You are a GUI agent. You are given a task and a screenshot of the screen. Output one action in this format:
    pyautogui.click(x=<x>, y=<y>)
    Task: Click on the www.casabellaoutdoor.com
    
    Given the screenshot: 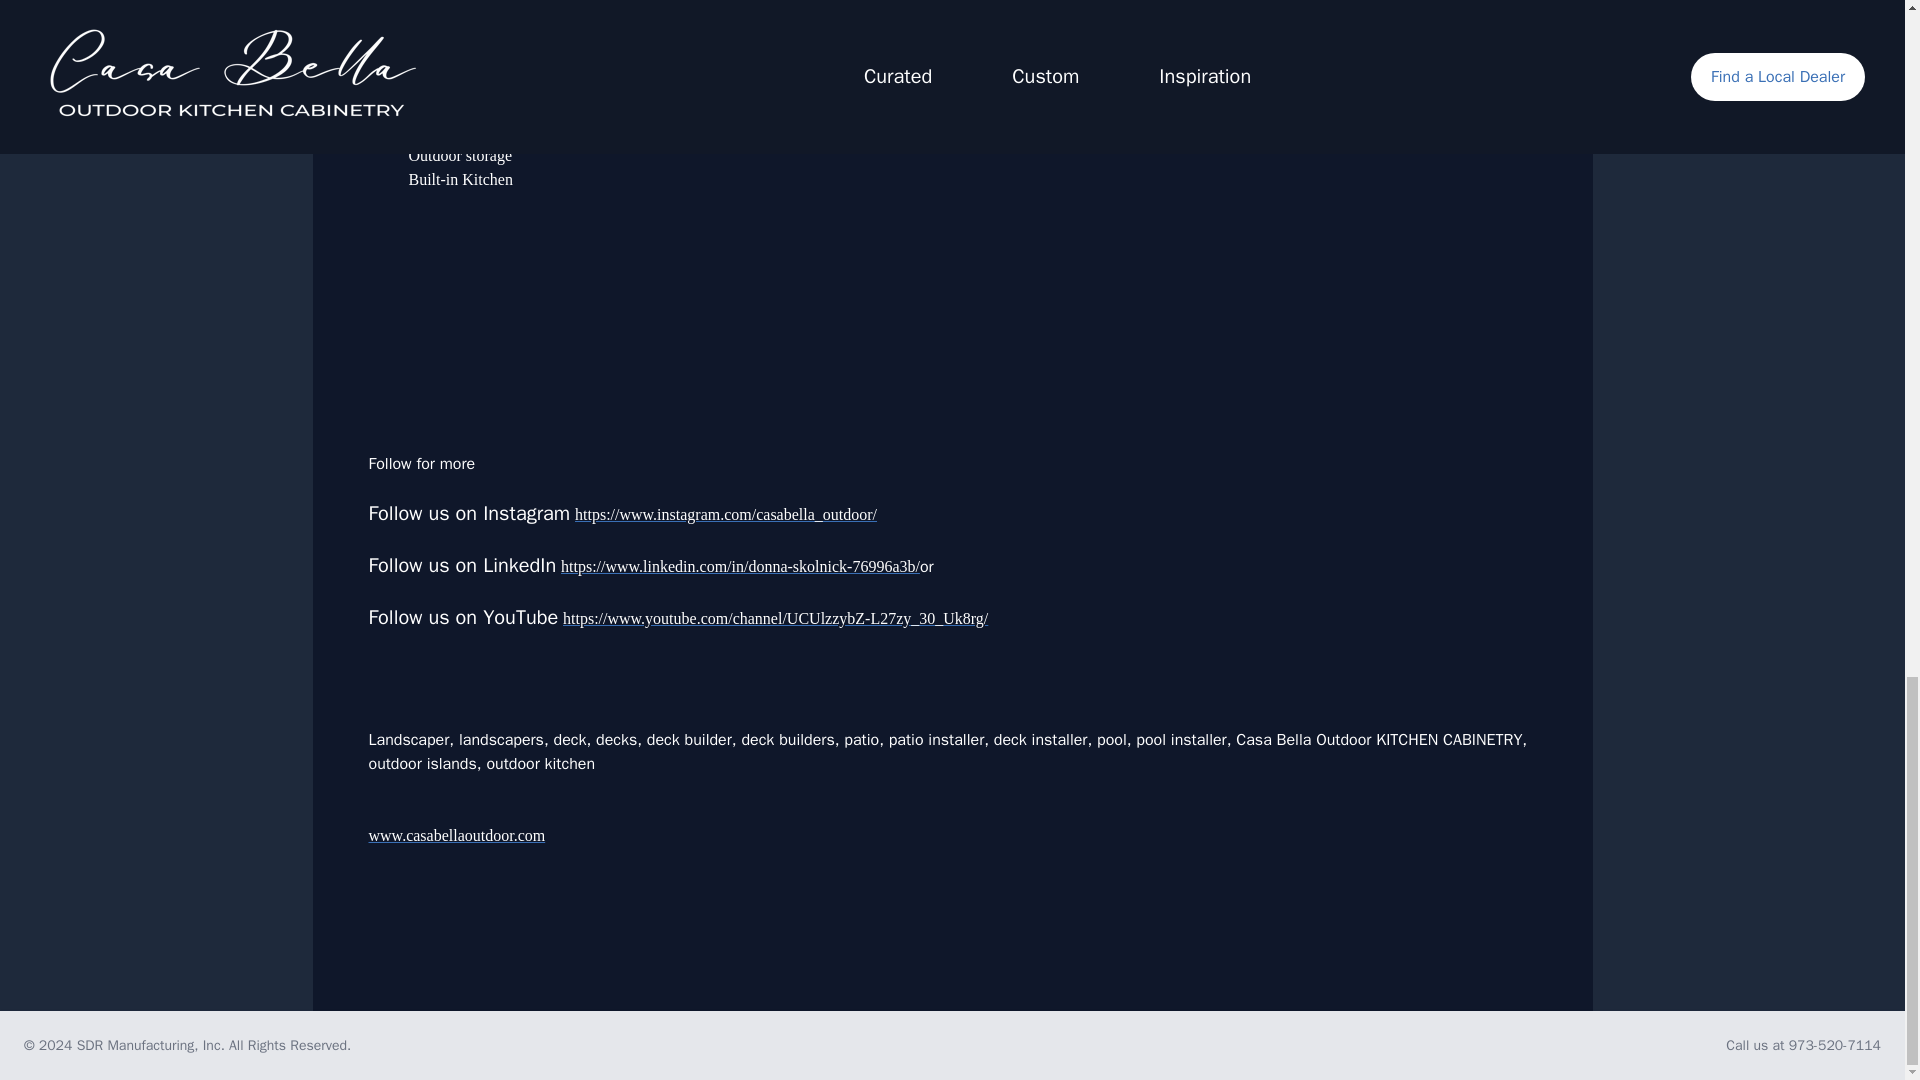 What is the action you would take?
    pyautogui.click(x=456, y=835)
    